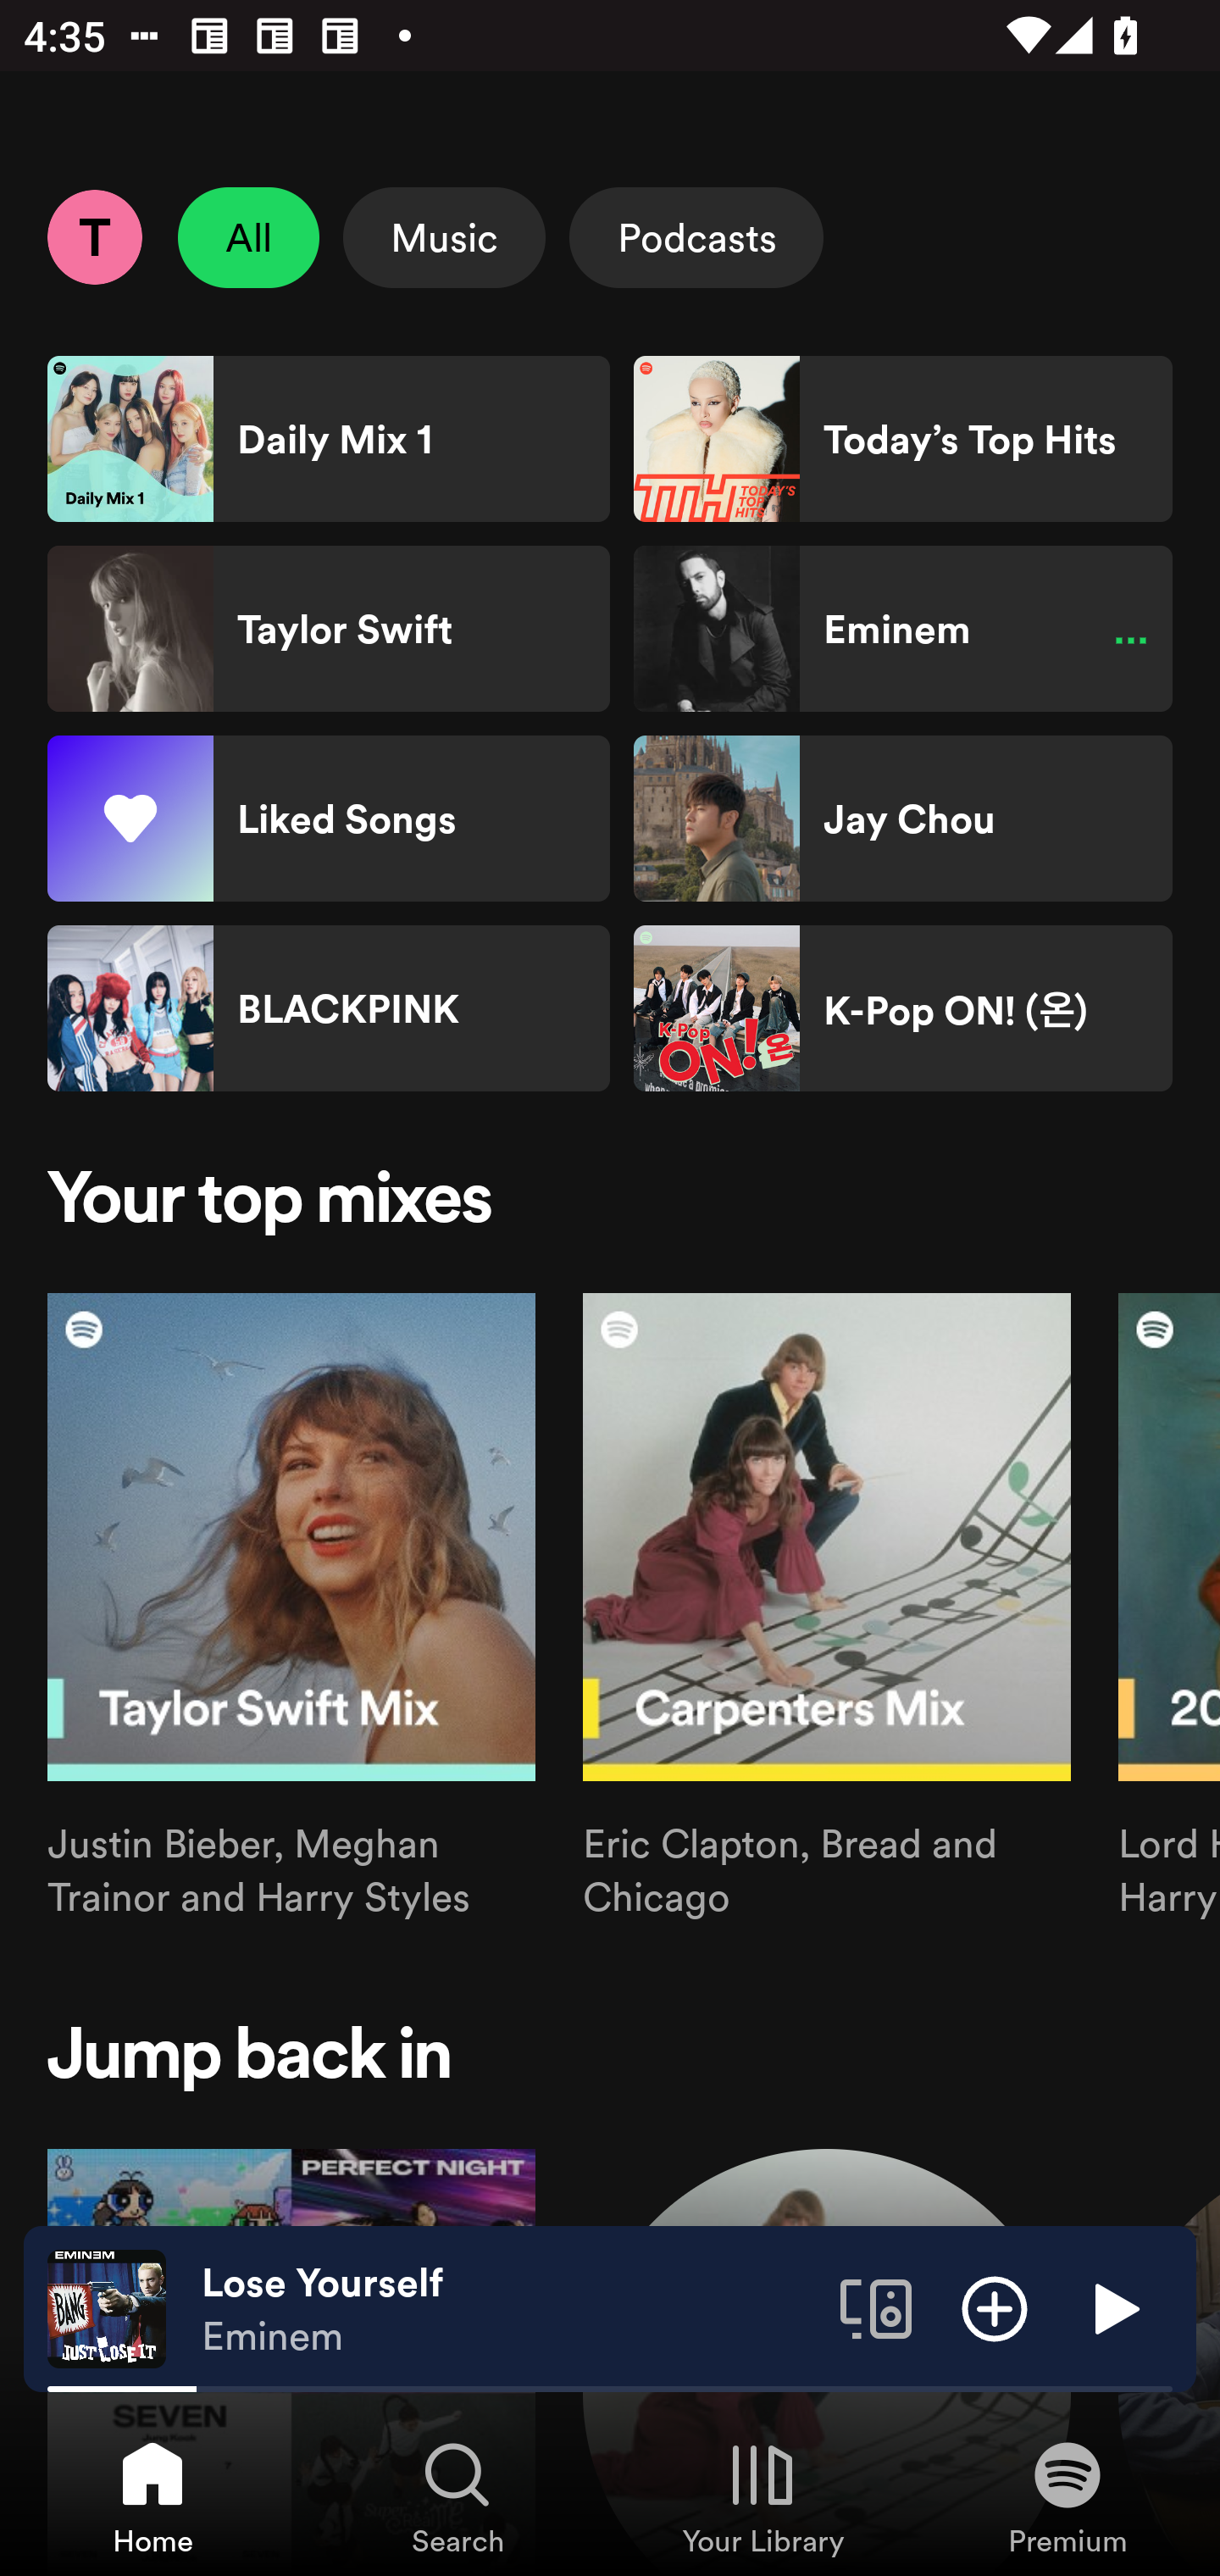  I want to click on Home, Tab 1 of 4 Home Home, so click(152, 2496).